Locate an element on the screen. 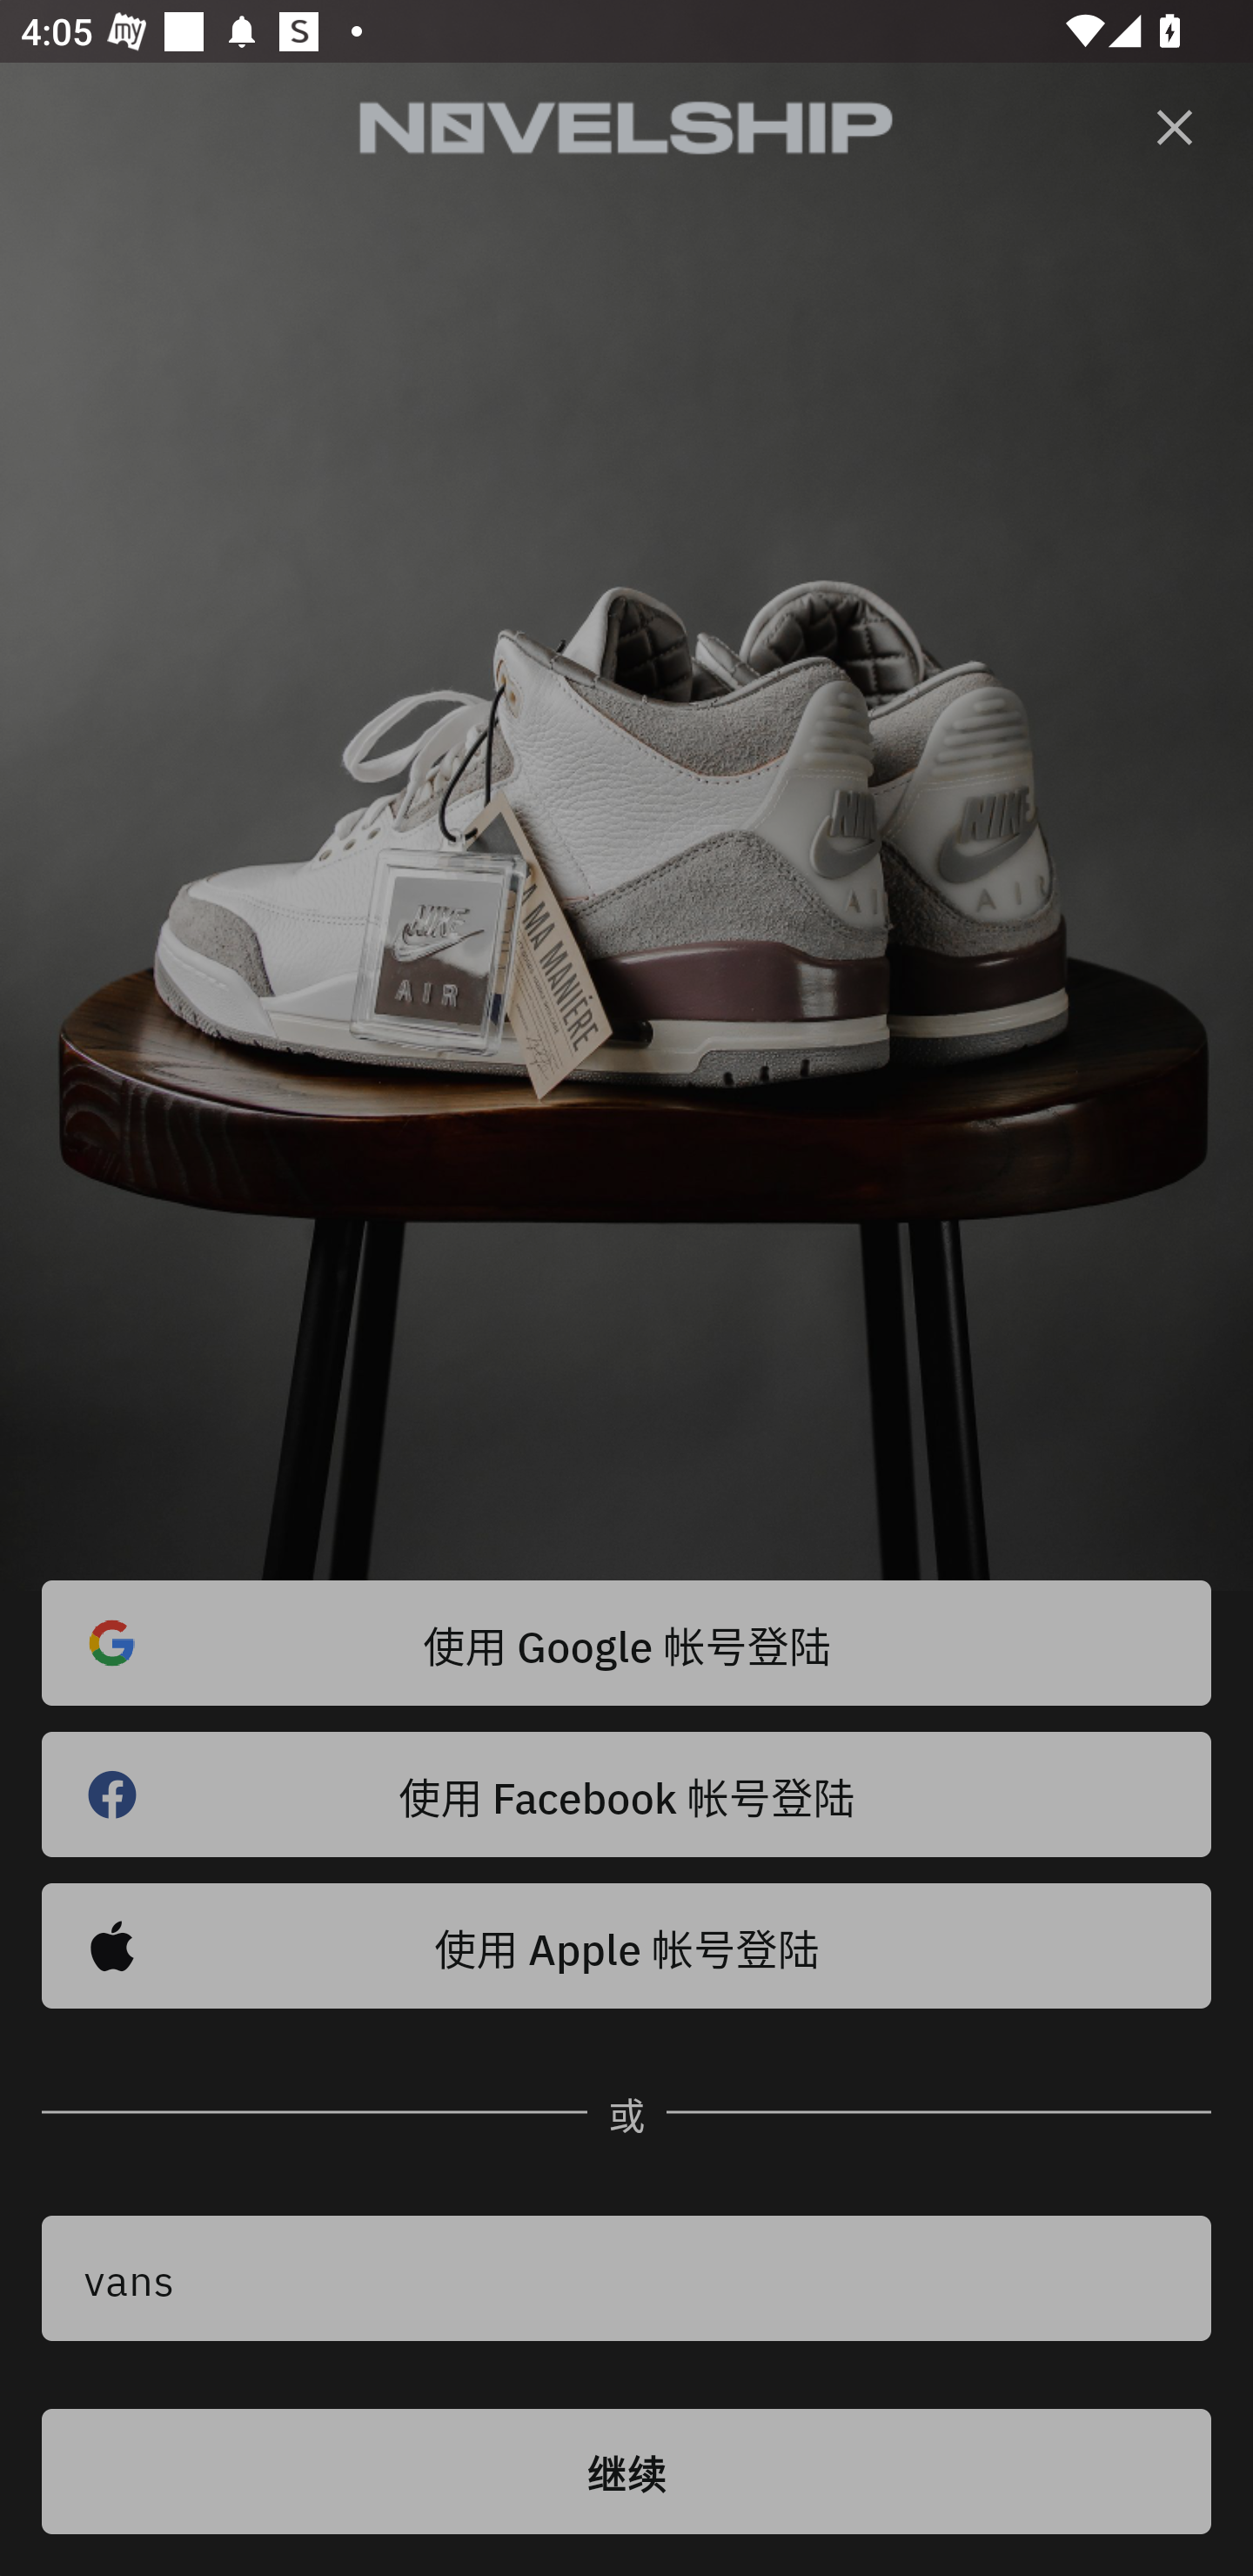 The width and height of the screenshot is (1253, 2576). 使用 Facebook 帐号登陆 󰈌 is located at coordinates (626, 1794).